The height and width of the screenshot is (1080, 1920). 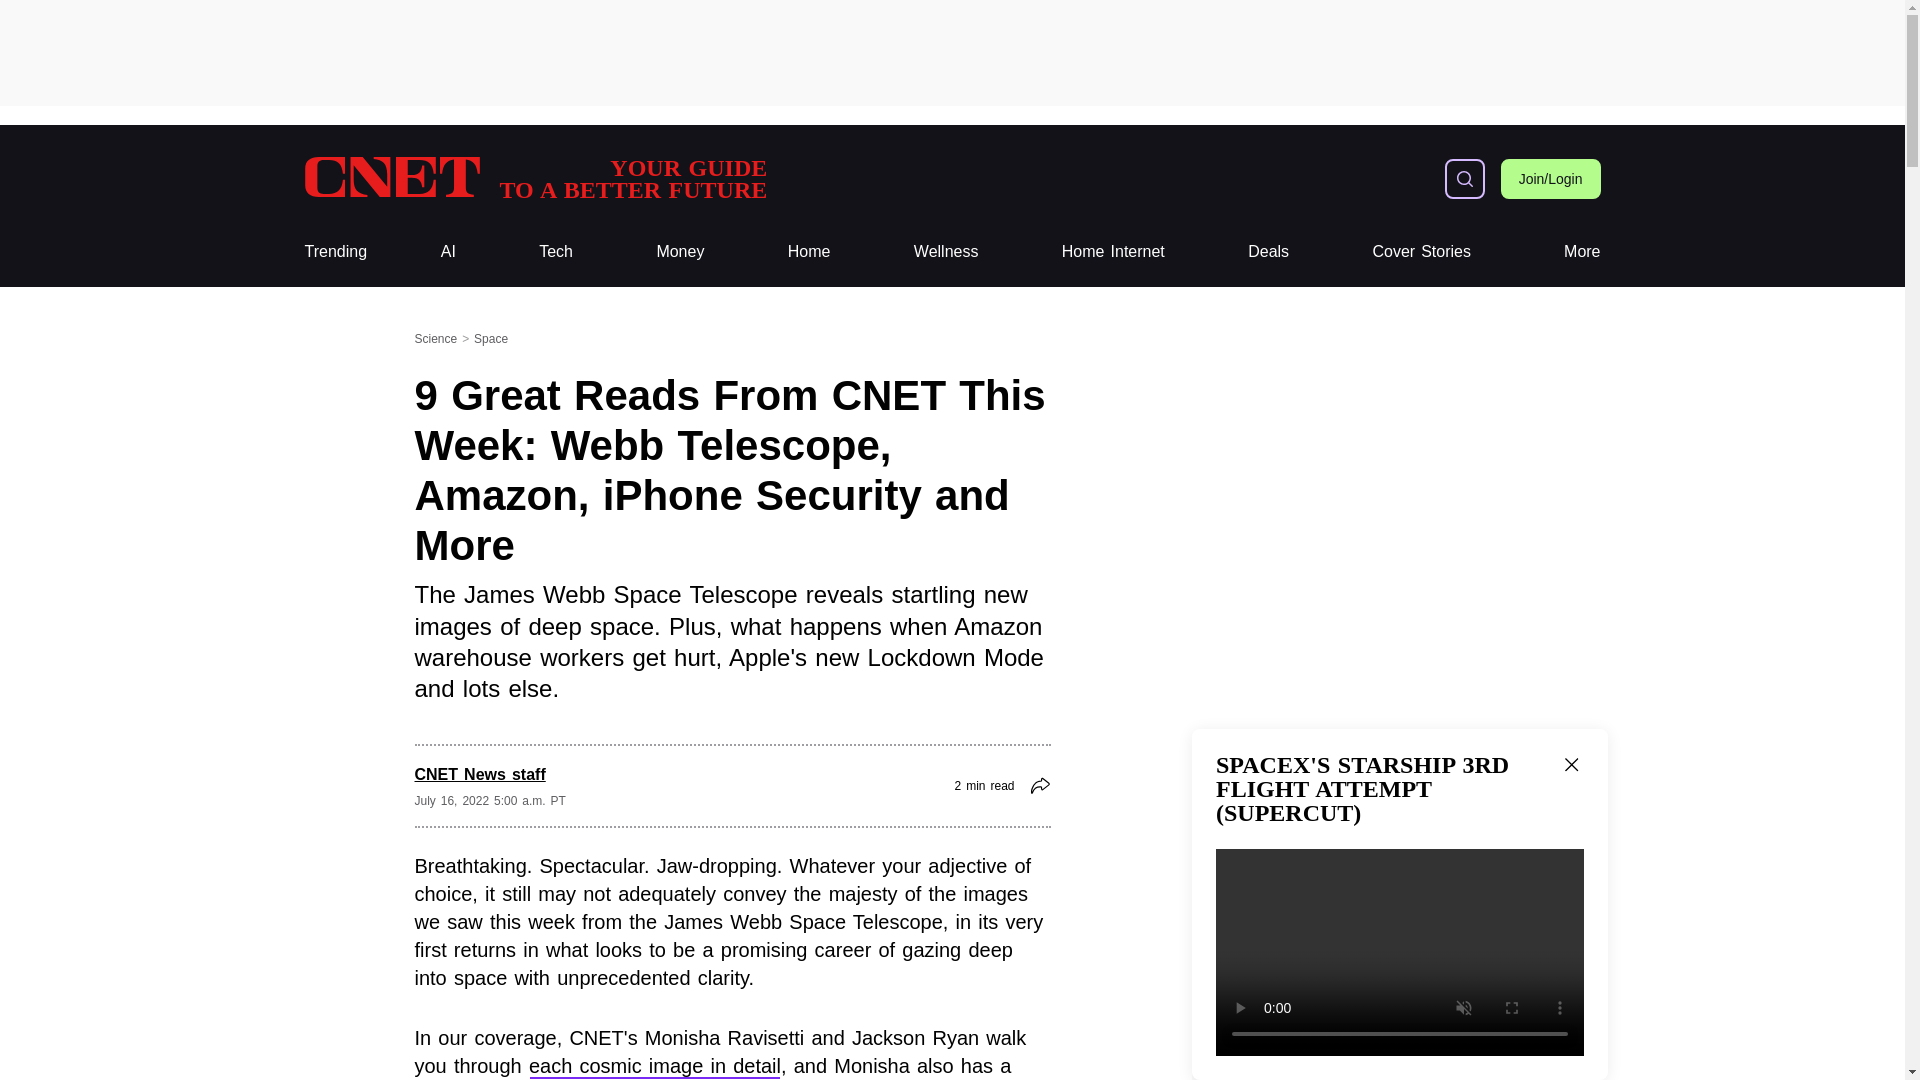 What do you see at coordinates (680, 252) in the screenshot?
I see `Trending` at bounding box center [680, 252].